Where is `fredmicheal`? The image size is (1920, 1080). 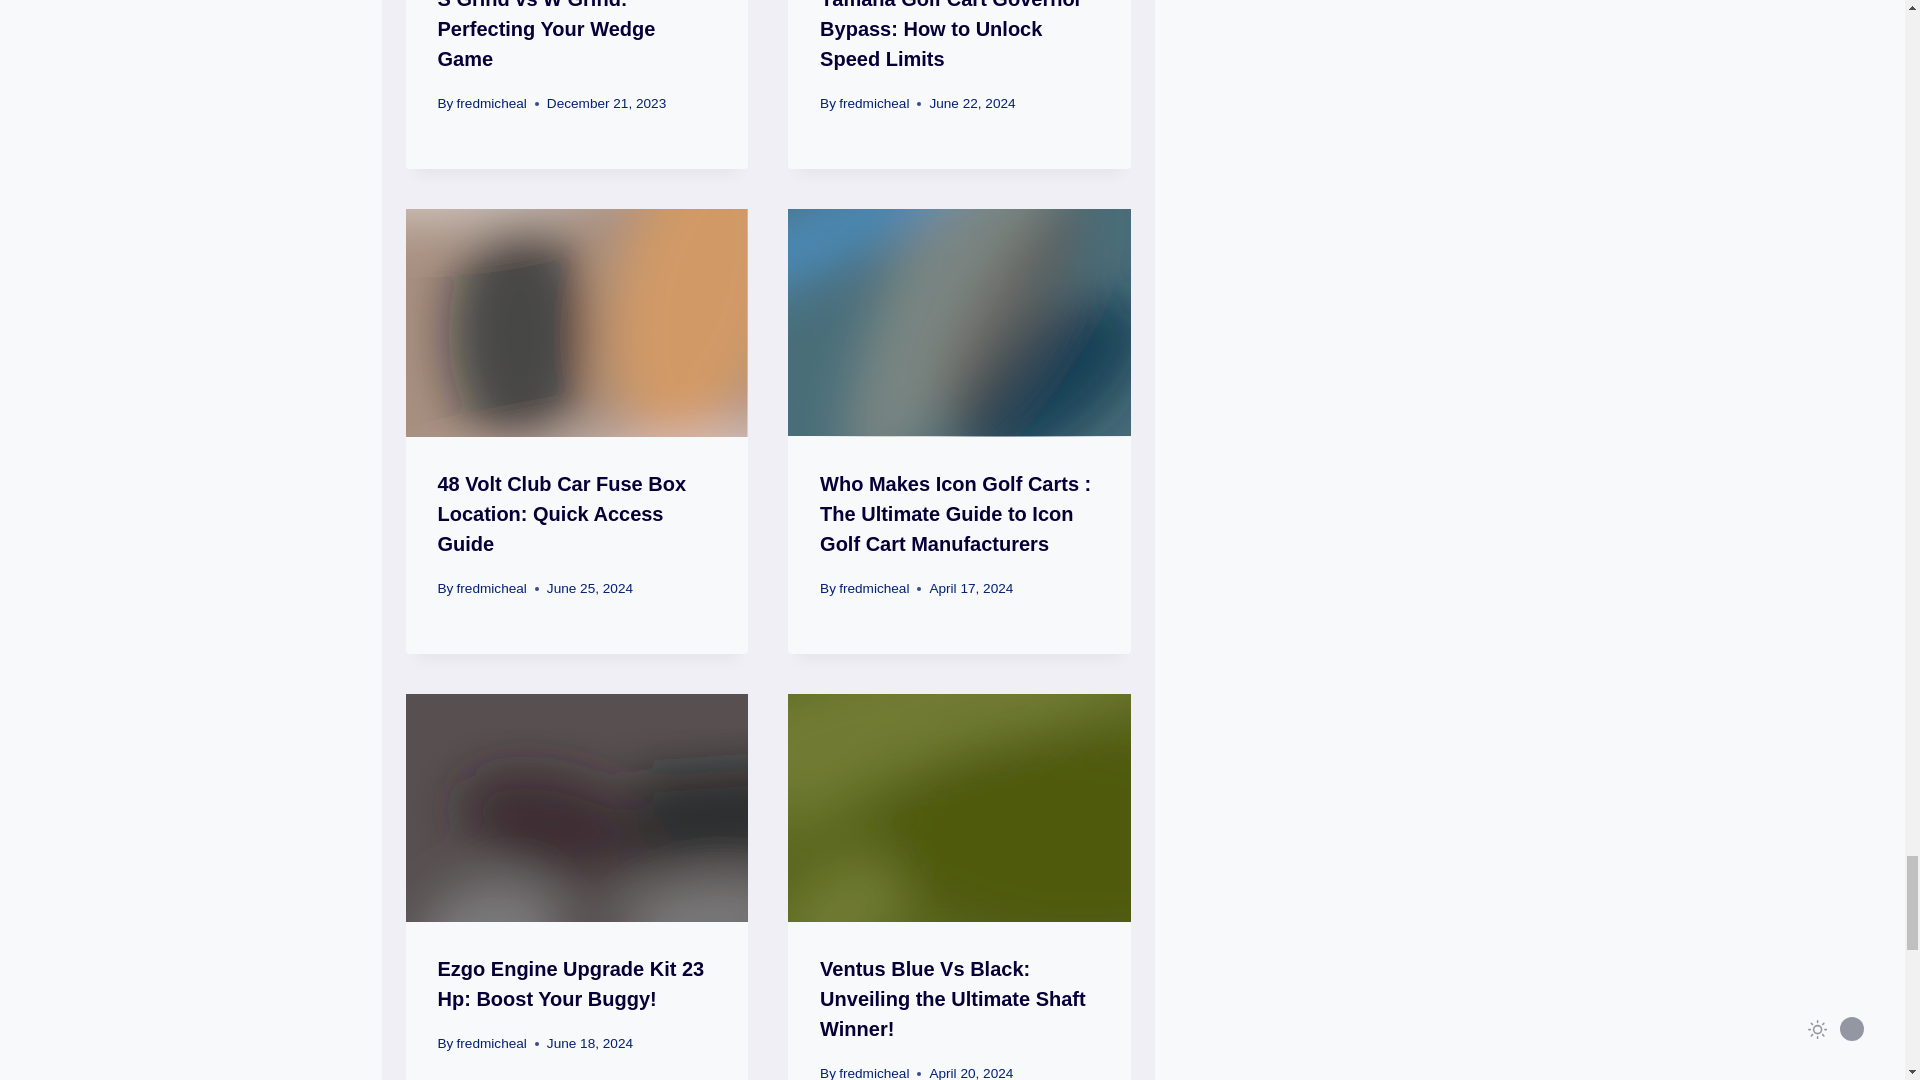 fredmicheal is located at coordinates (491, 1042).